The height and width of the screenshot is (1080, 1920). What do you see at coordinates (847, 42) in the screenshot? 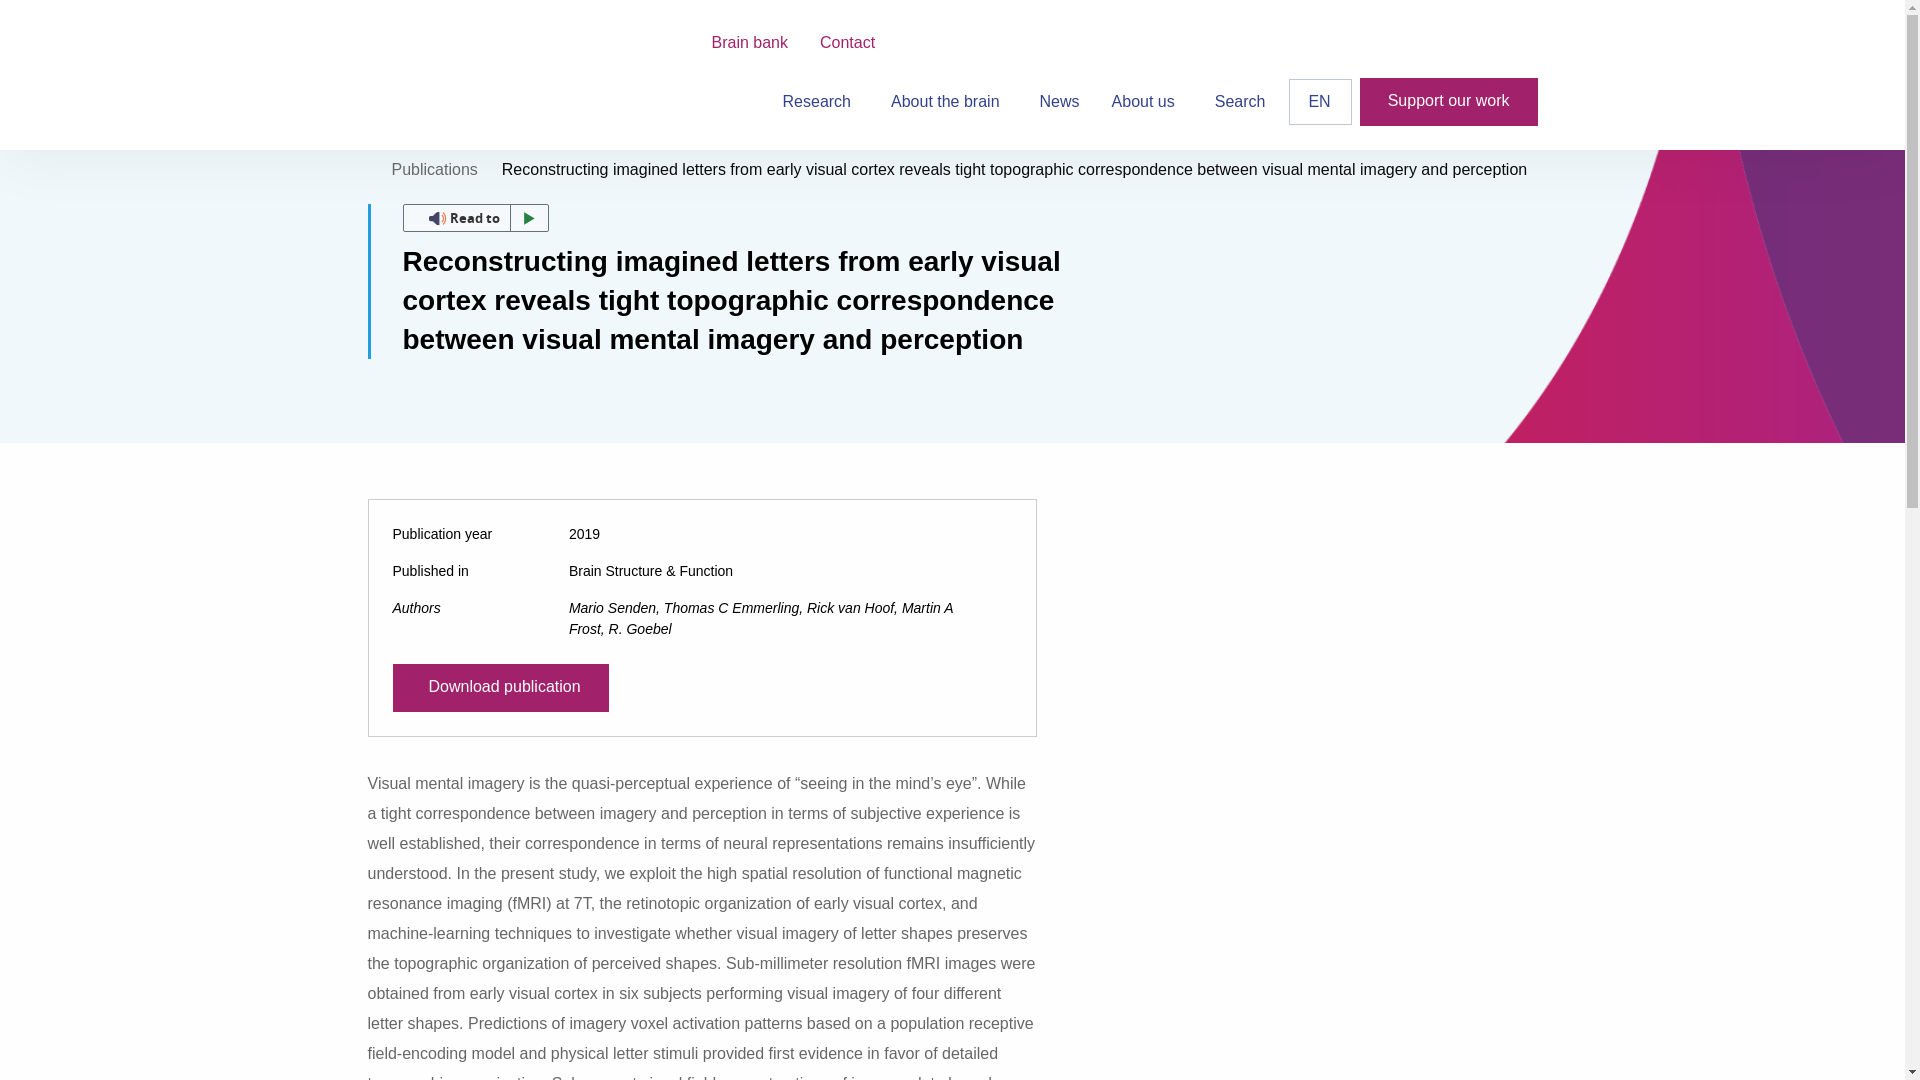
I see `Contact` at bounding box center [847, 42].